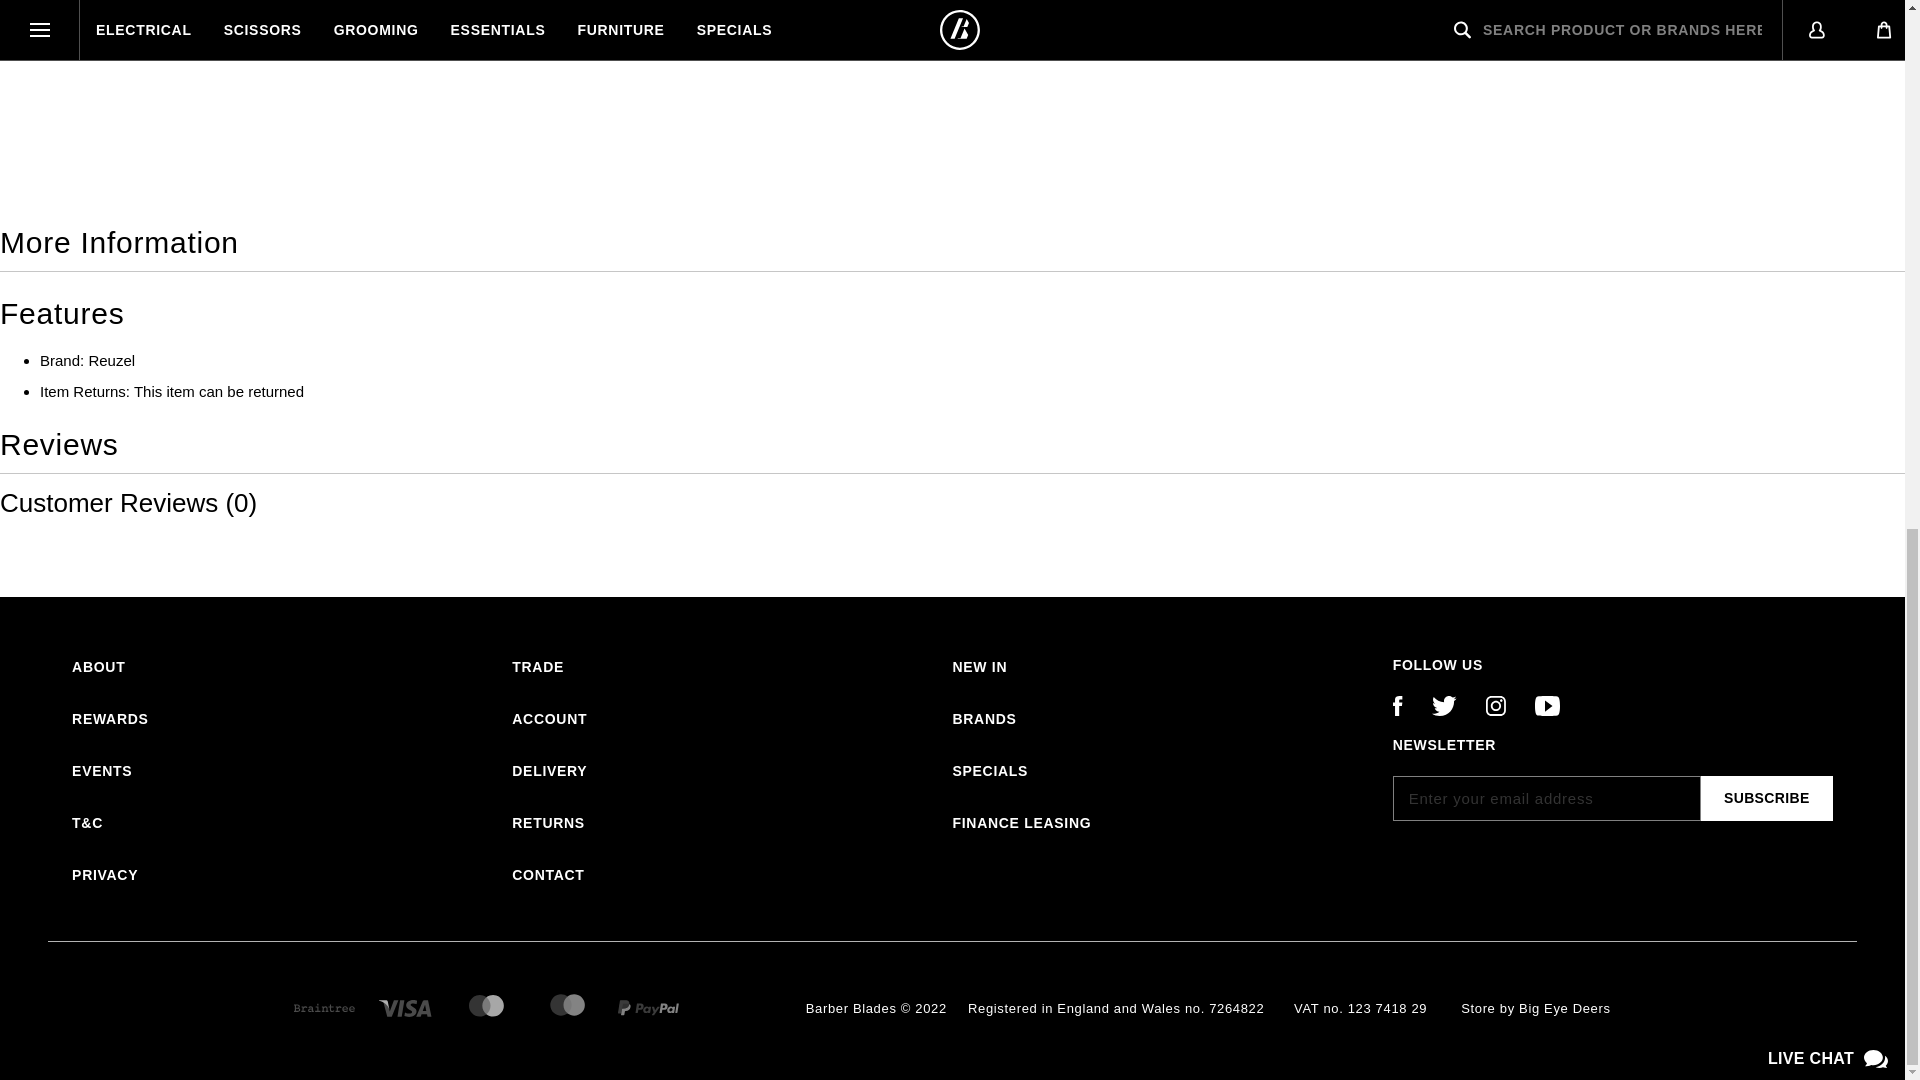  Describe the element at coordinates (538, 668) in the screenshot. I see `Trade` at that location.